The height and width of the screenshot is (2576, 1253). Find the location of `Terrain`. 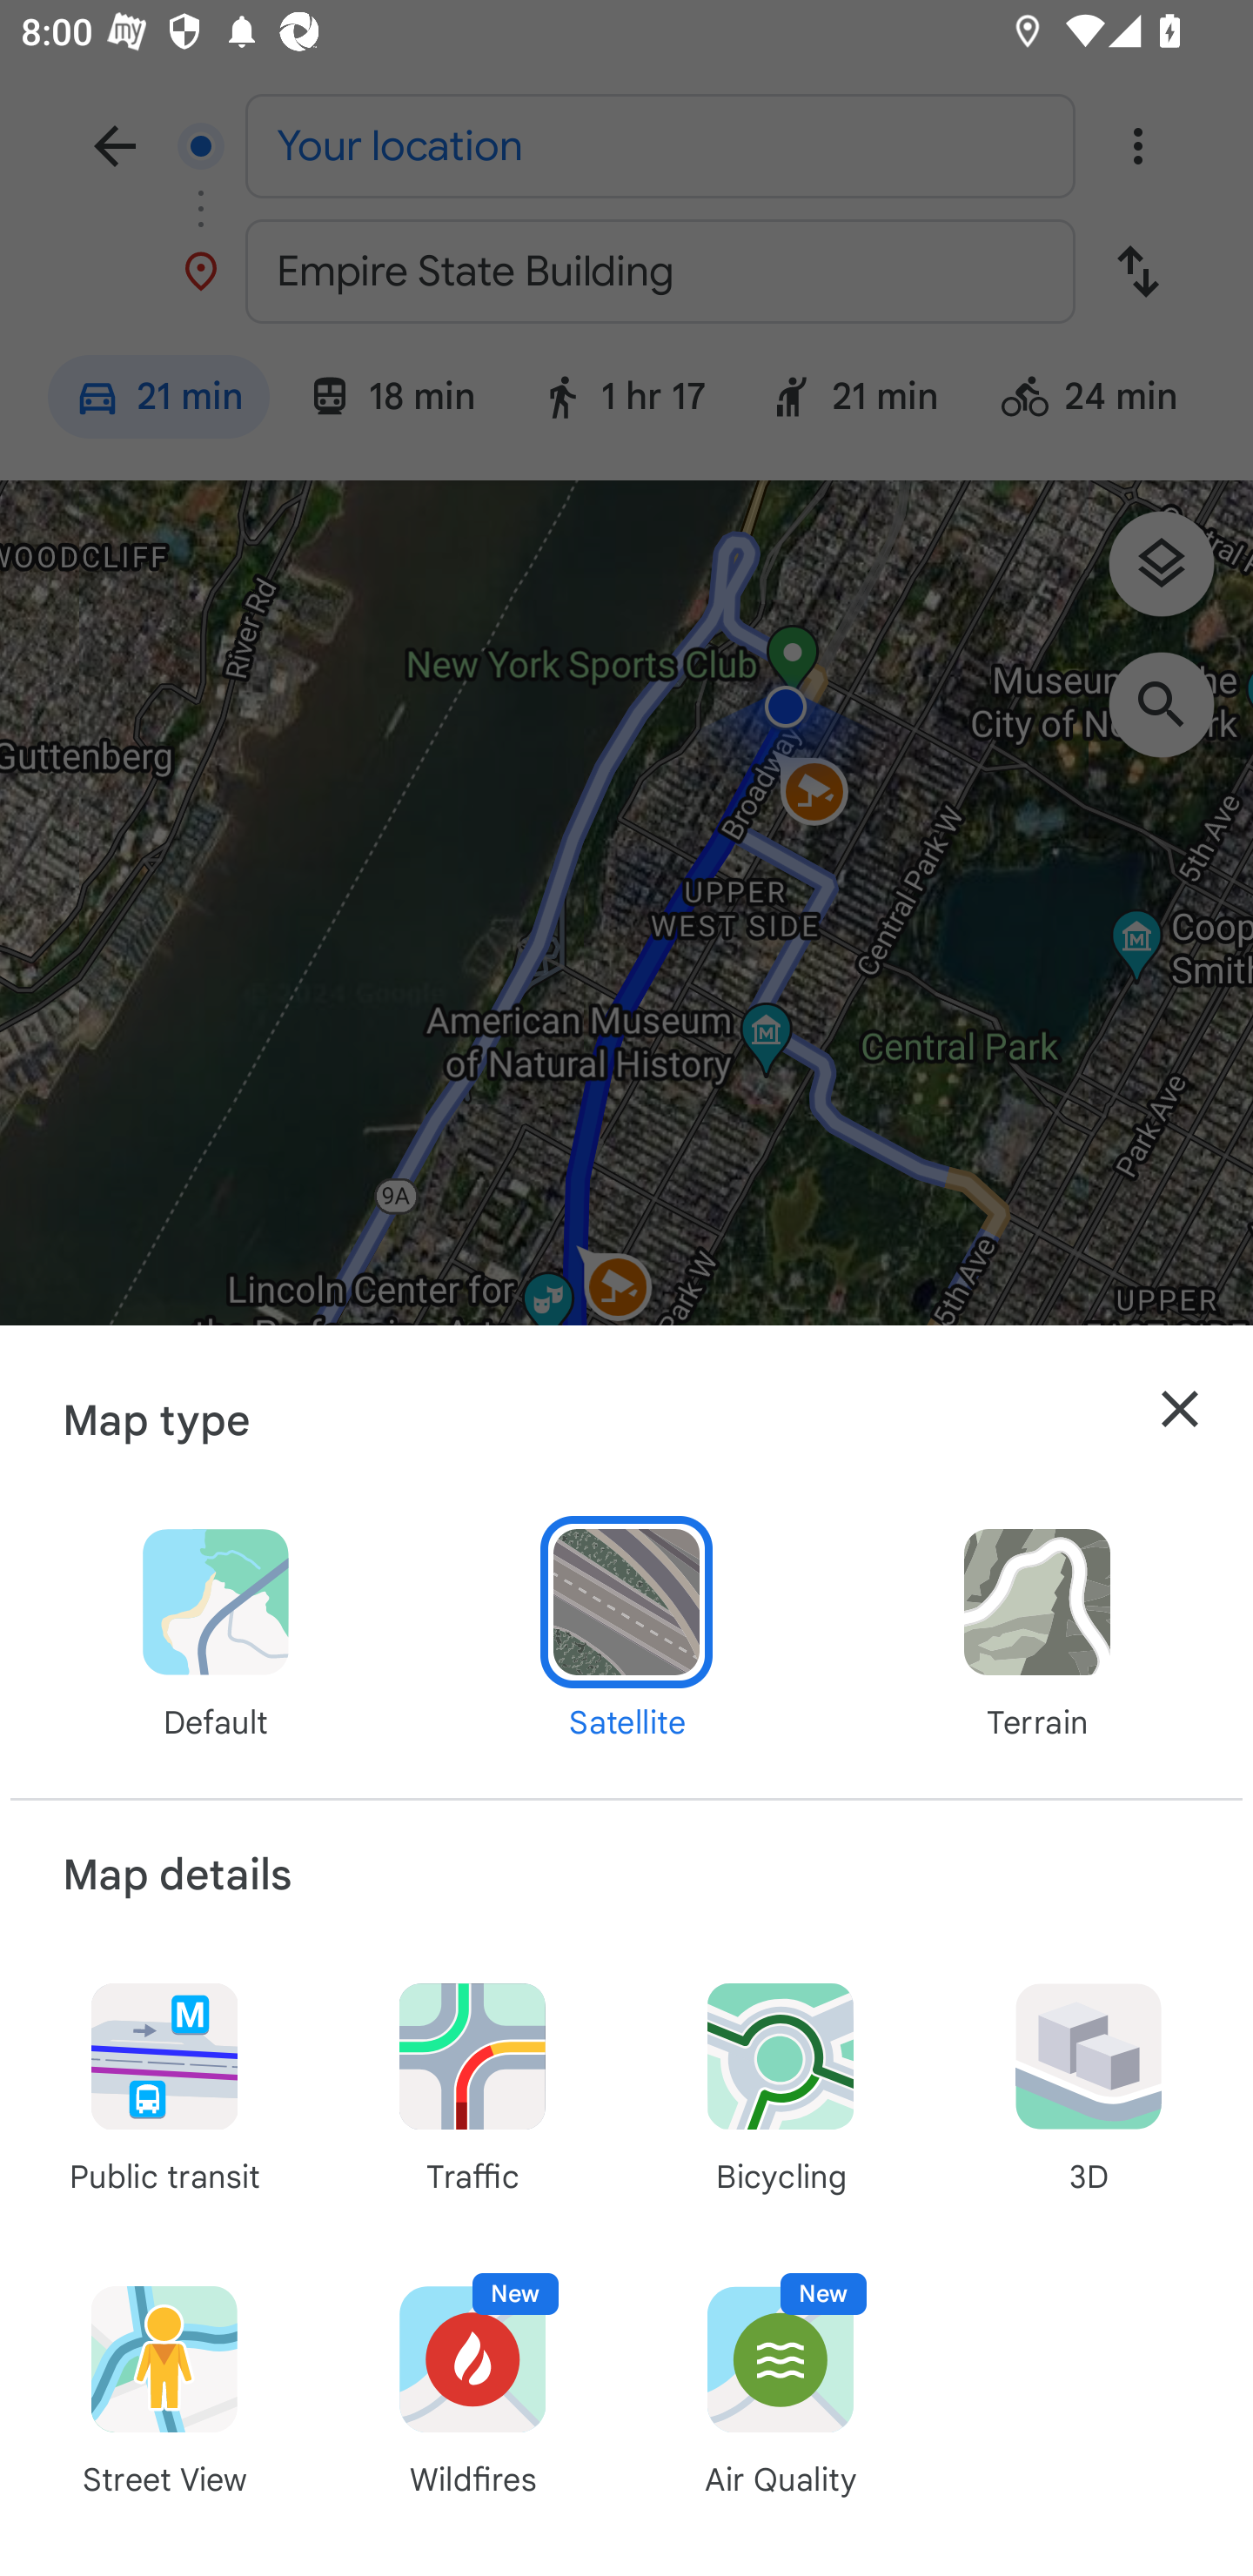

Terrain is located at coordinates (1036, 1631).